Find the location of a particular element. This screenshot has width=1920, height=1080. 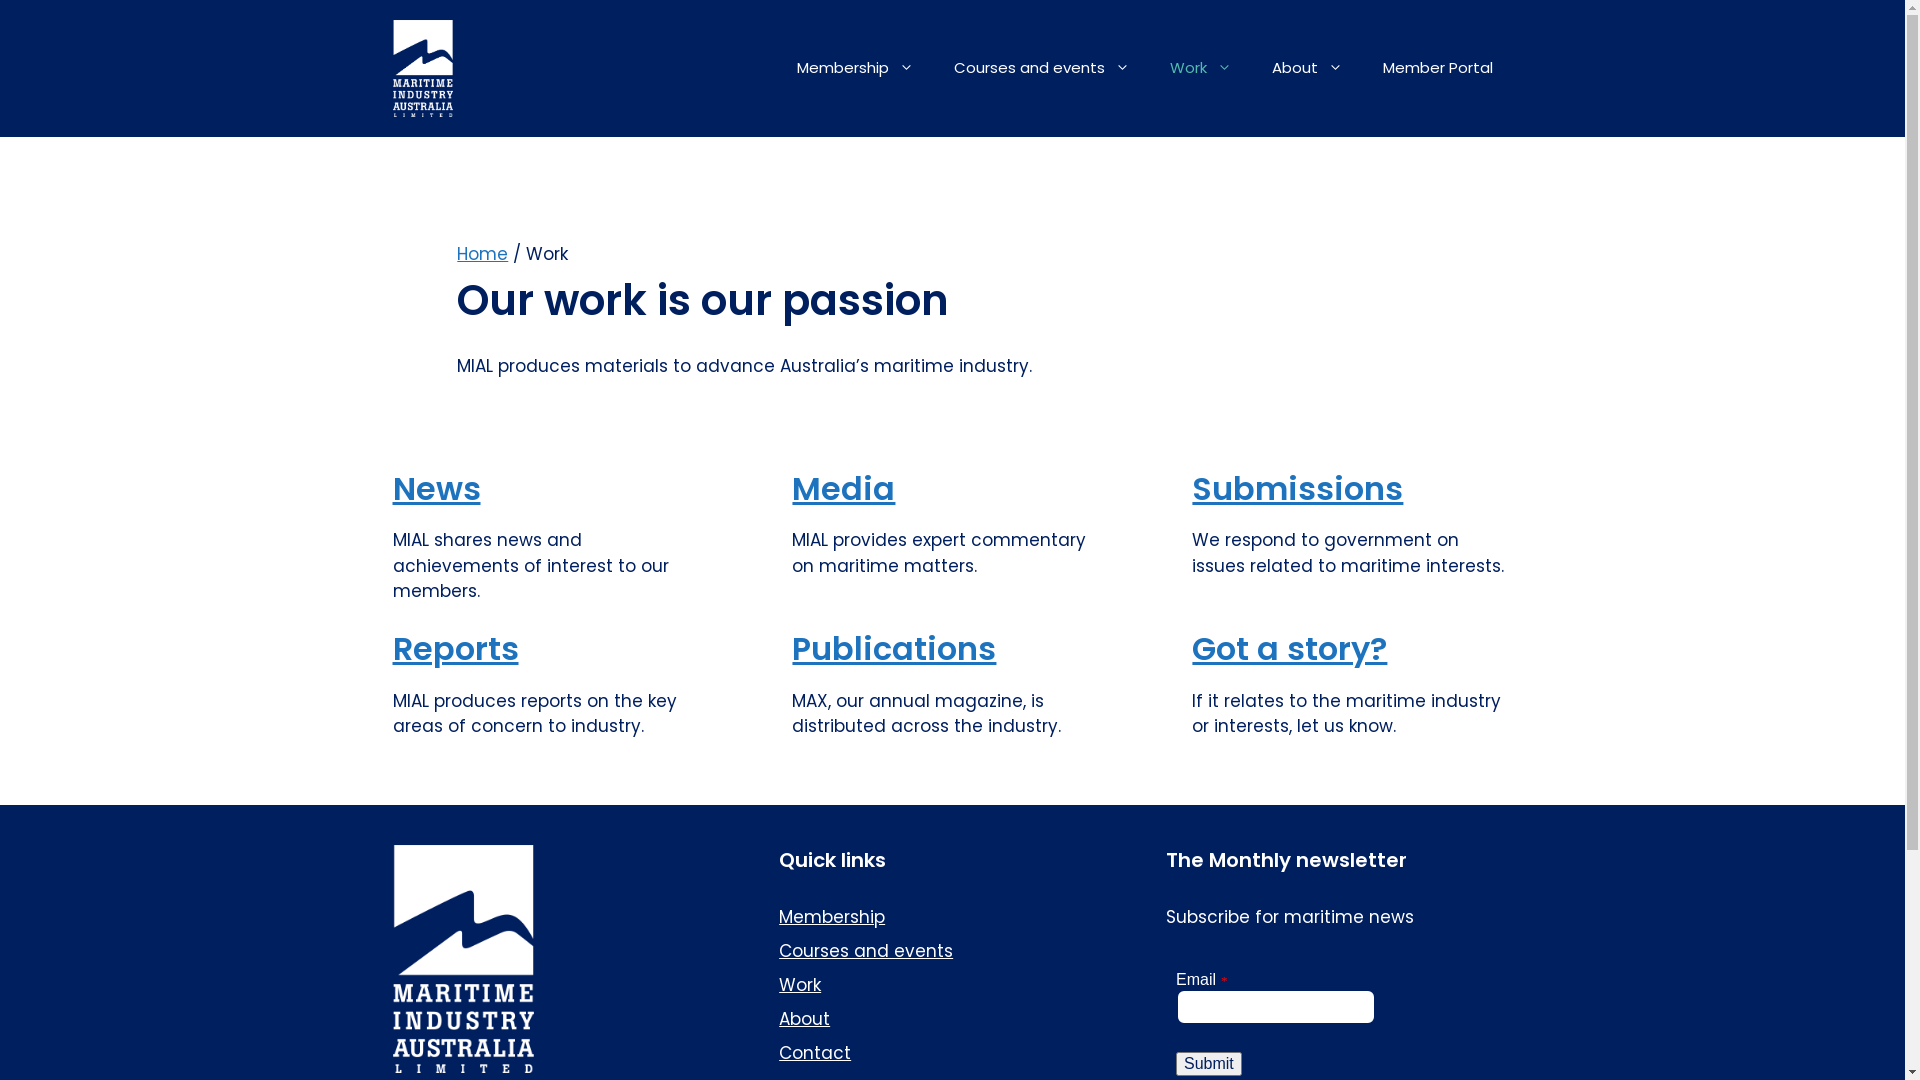

Work is located at coordinates (1201, 68).